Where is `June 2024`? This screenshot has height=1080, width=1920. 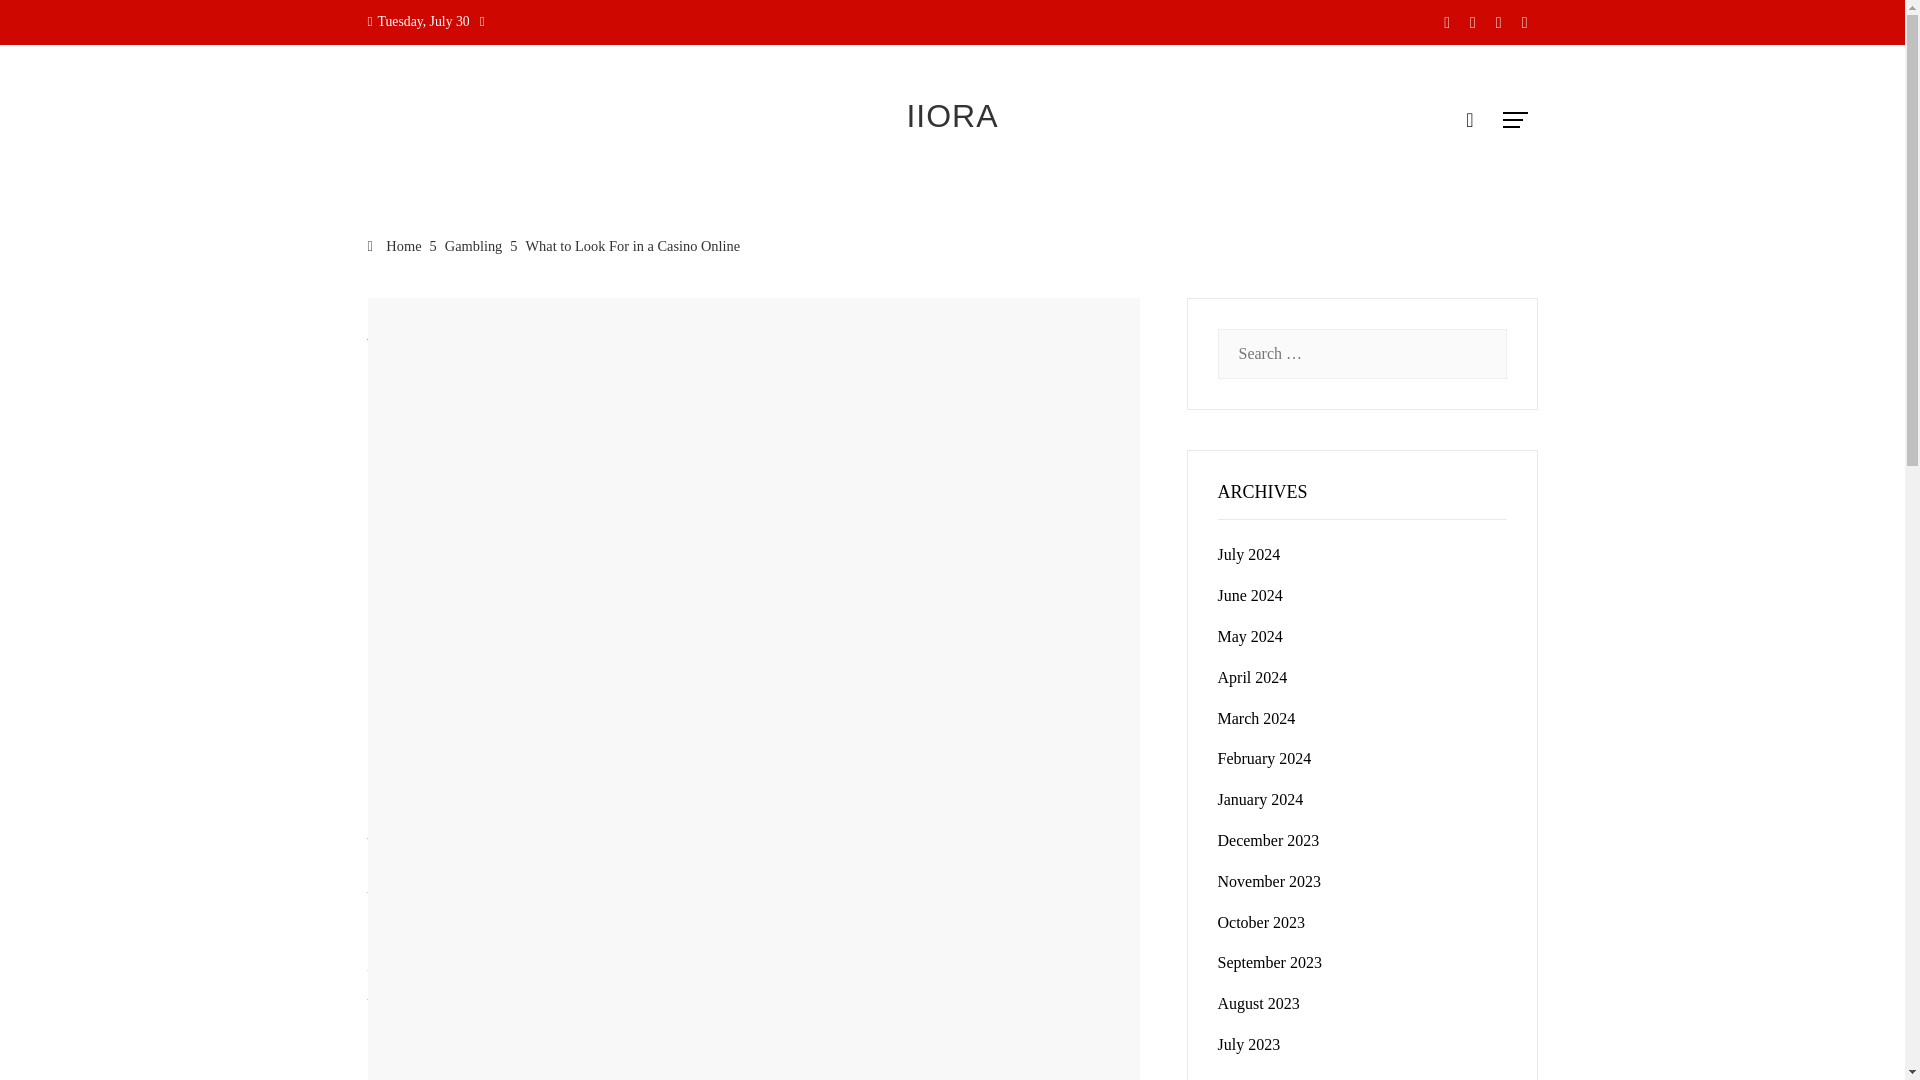 June 2024 is located at coordinates (1250, 595).